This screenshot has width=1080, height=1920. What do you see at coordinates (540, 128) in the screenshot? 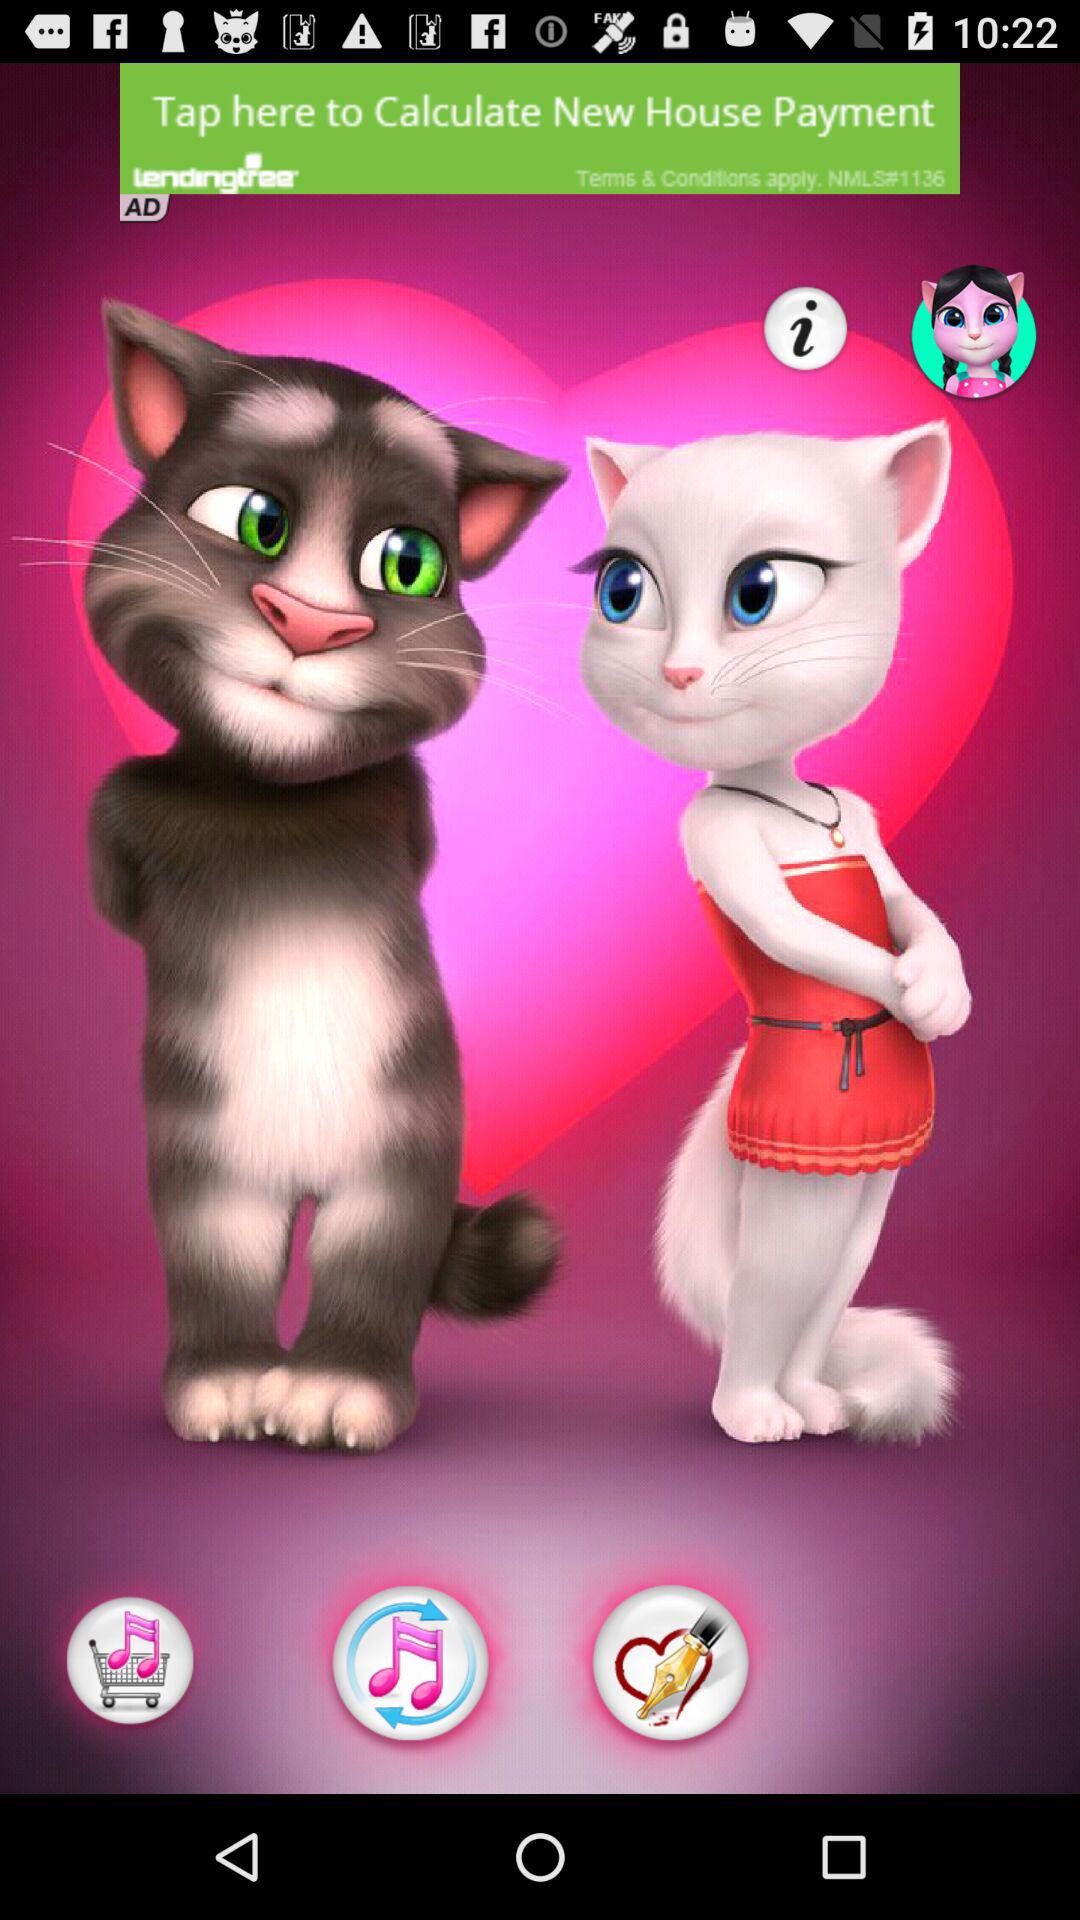
I see `tap here` at bounding box center [540, 128].